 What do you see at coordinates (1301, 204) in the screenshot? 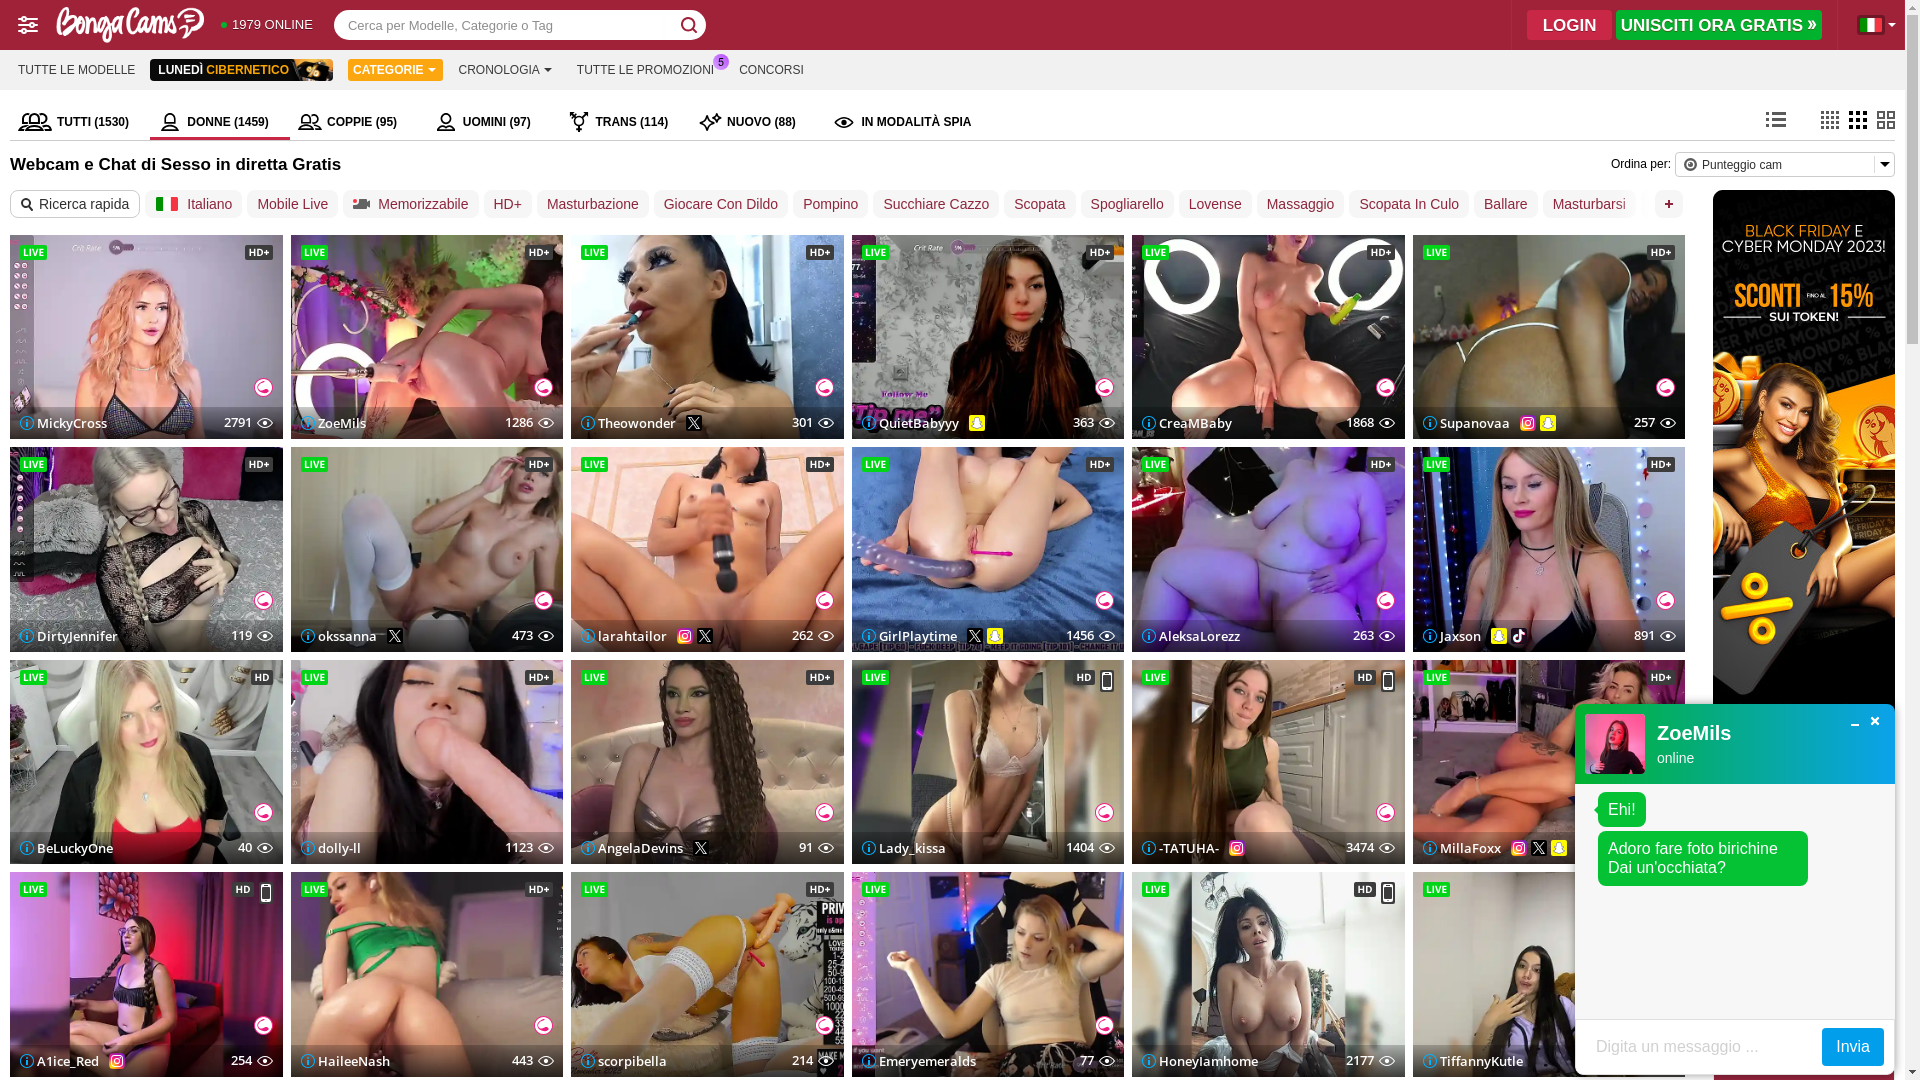
I see `Massaggio` at bounding box center [1301, 204].